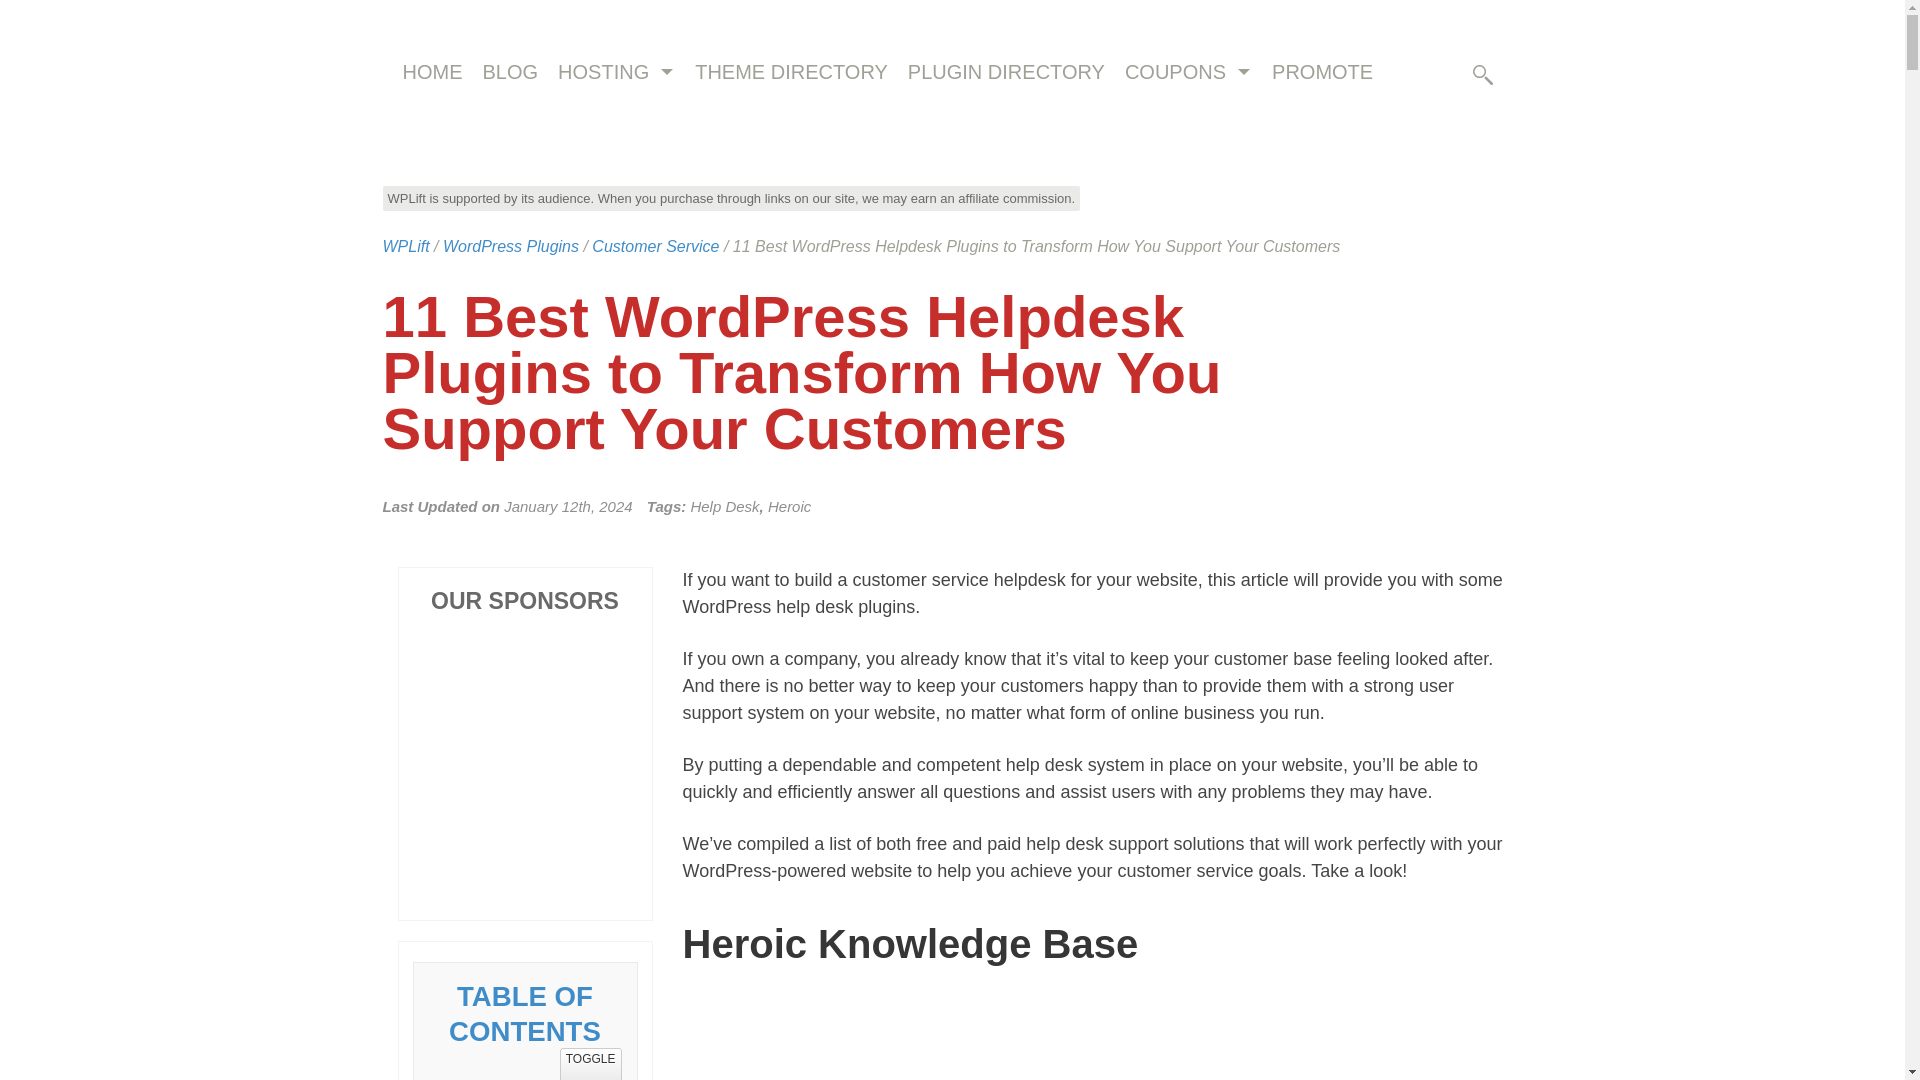  Describe the element at coordinates (1006, 72) in the screenshot. I see `Plugin Directory` at that location.